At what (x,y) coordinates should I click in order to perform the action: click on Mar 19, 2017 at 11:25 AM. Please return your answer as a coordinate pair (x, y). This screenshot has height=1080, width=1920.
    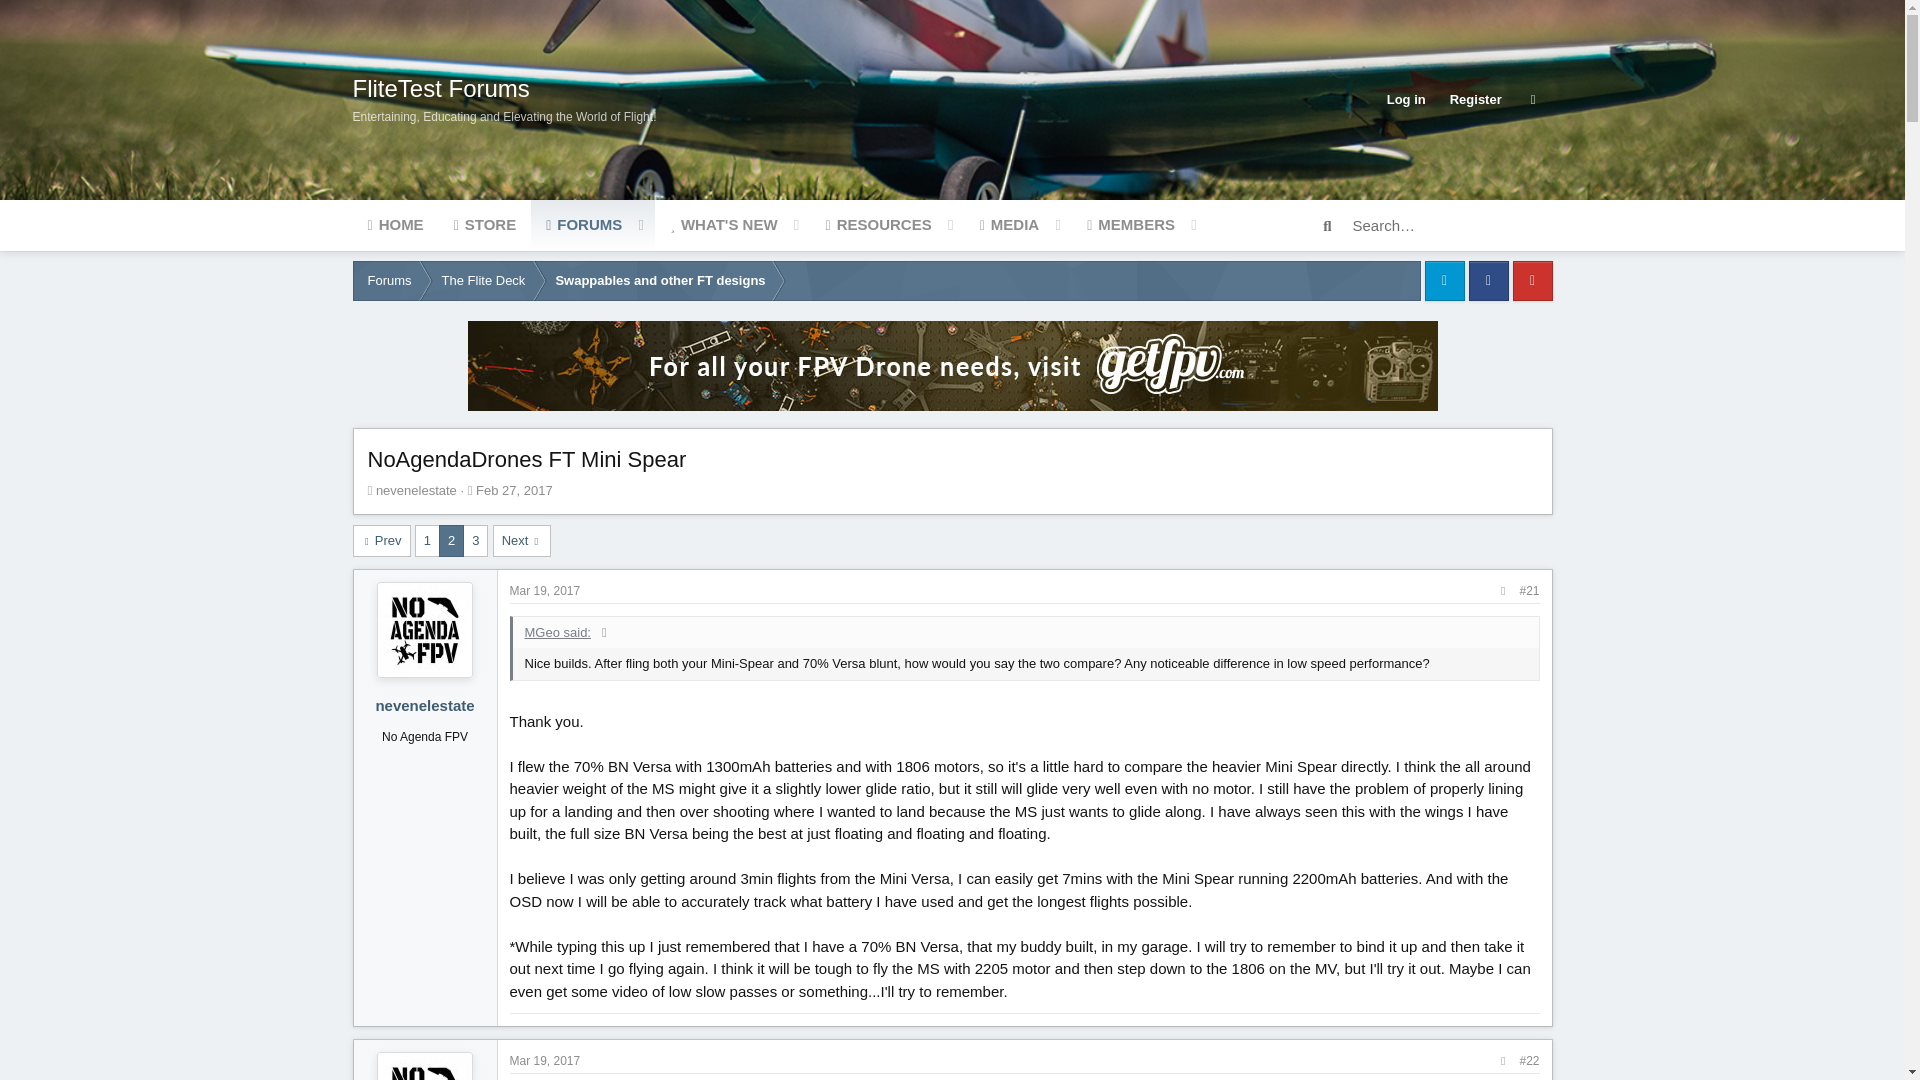
    Looking at the image, I should click on (779, 247).